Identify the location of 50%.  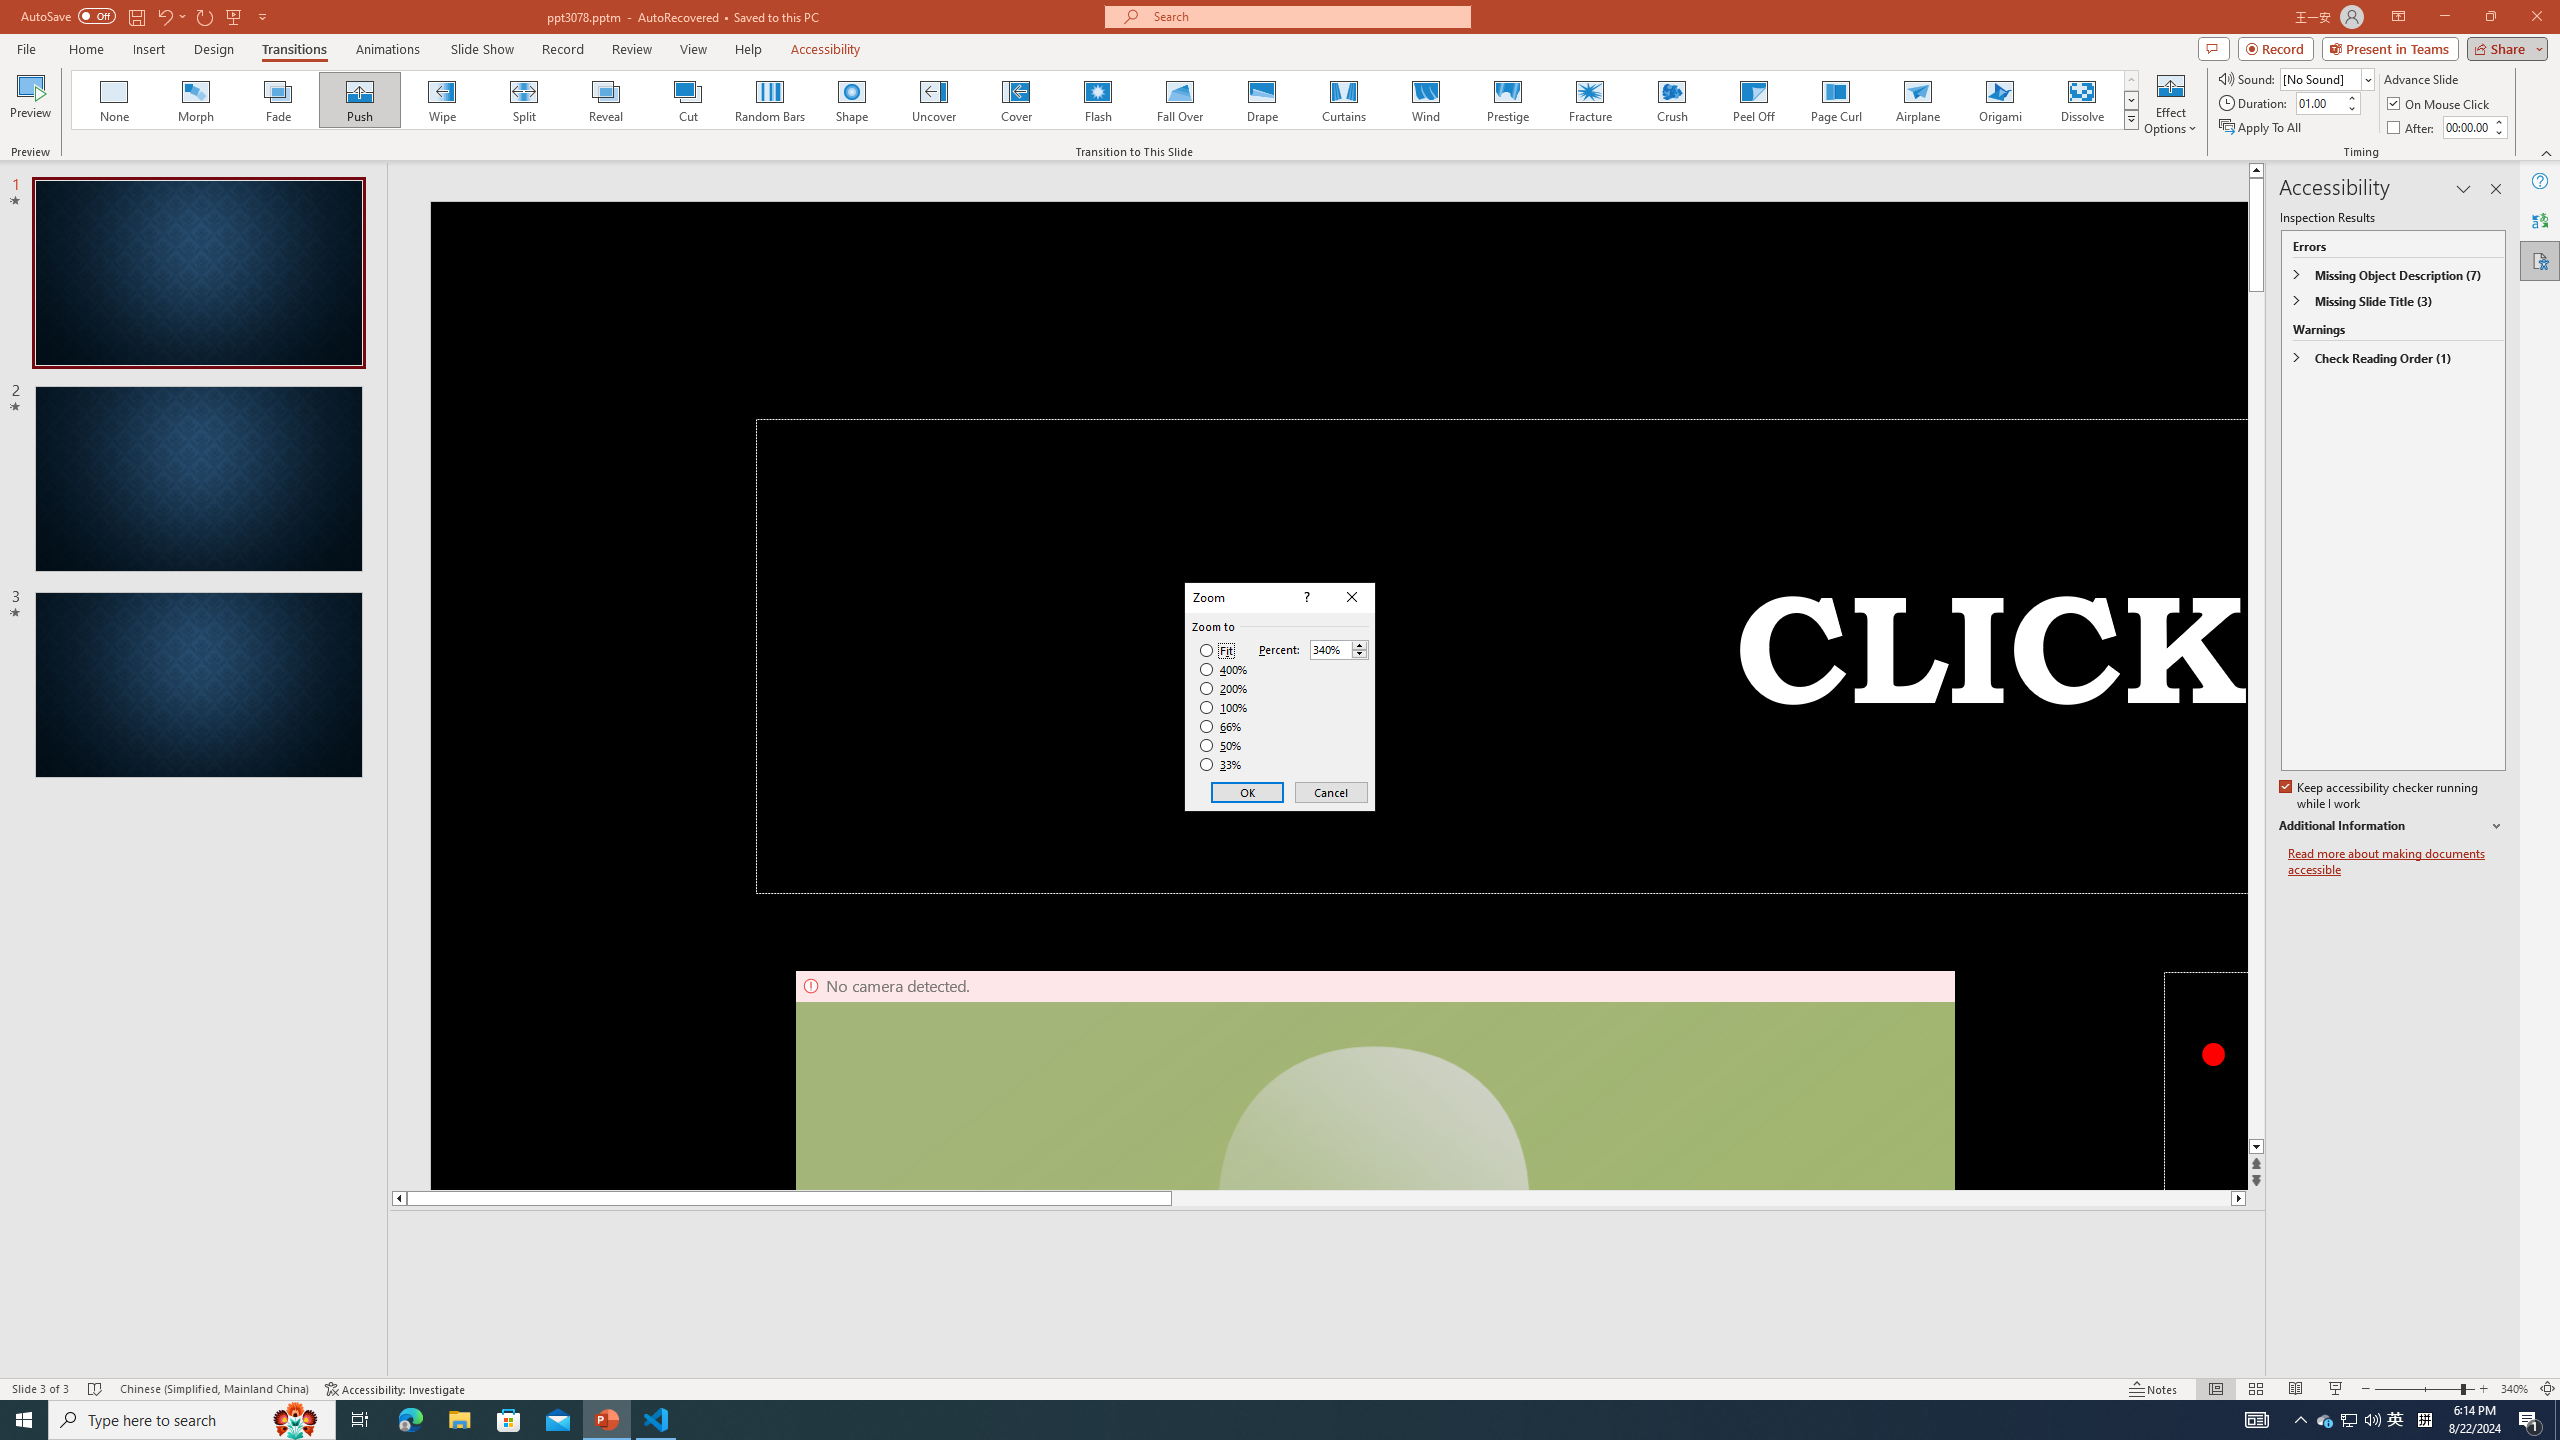
(1222, 746).